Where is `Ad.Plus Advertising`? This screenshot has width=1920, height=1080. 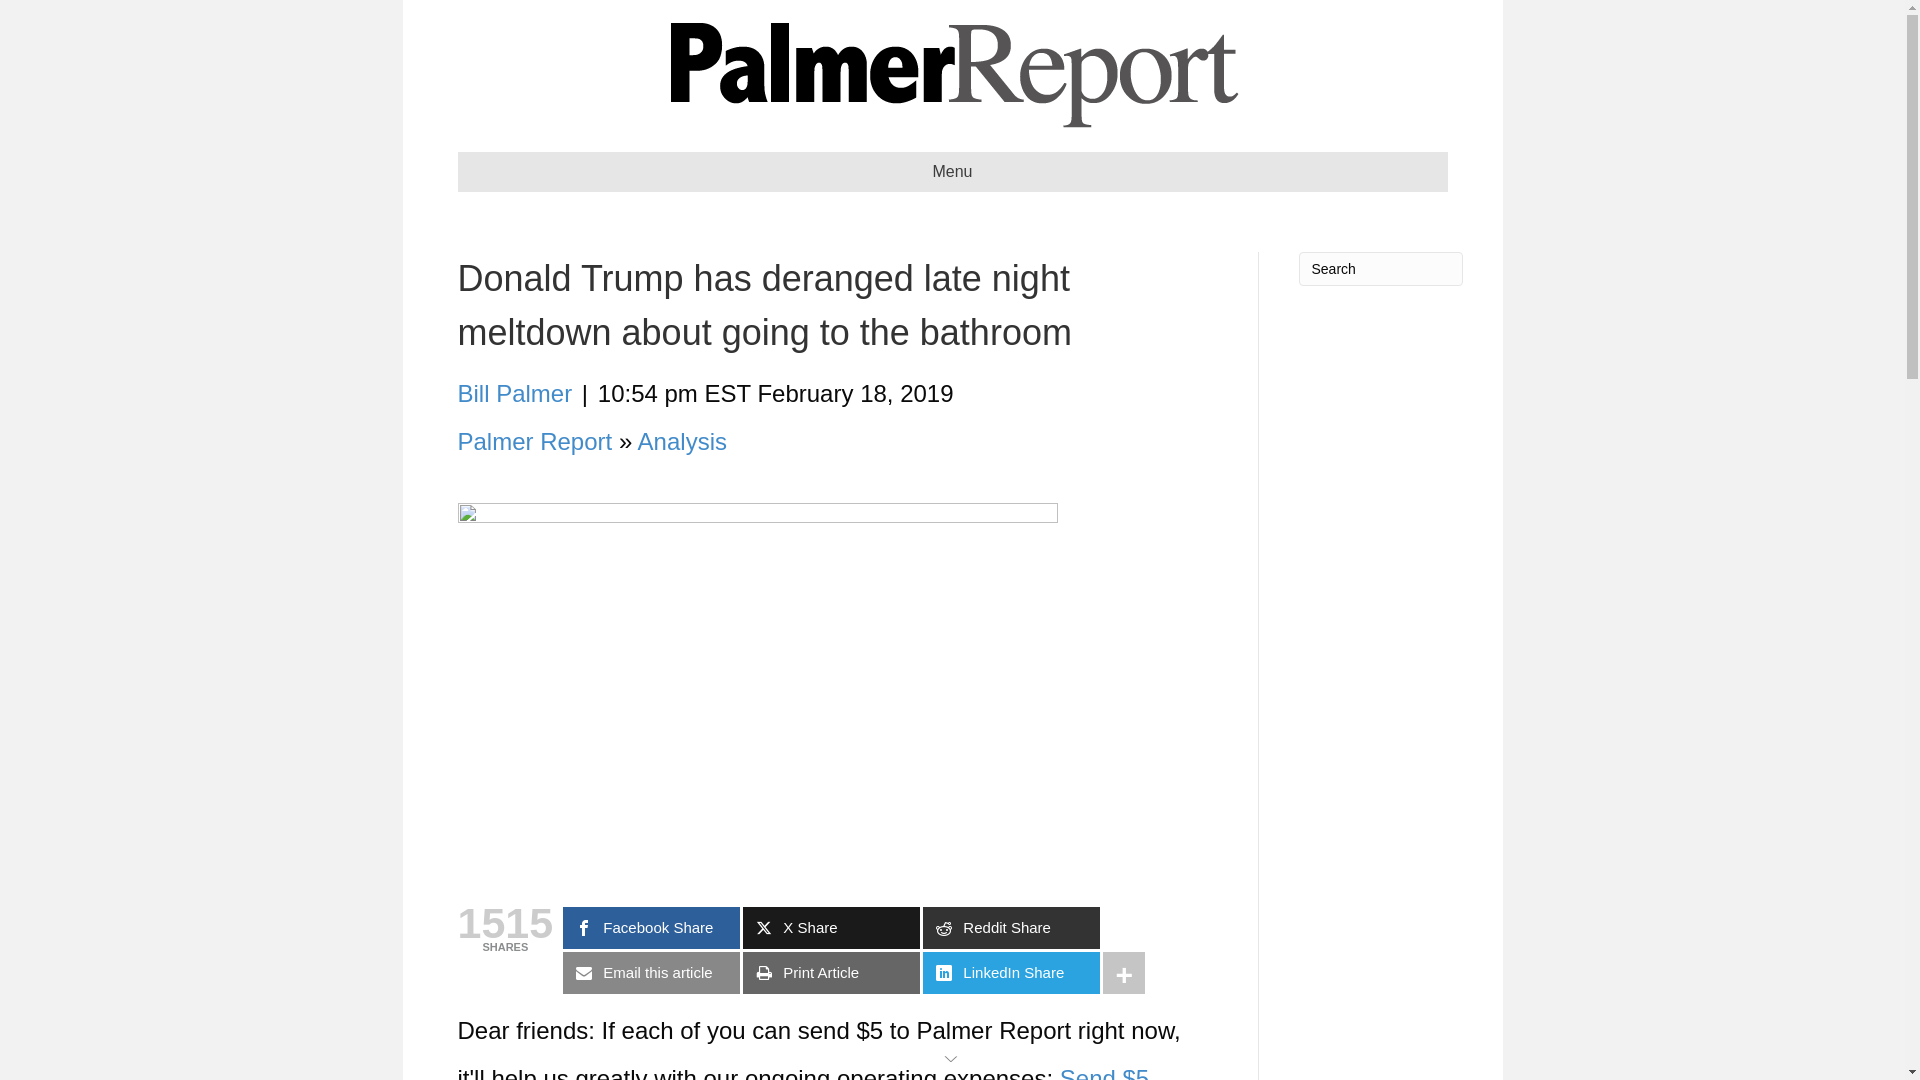
Ad.Plus Advertising is located at coordinates (952, 1056).